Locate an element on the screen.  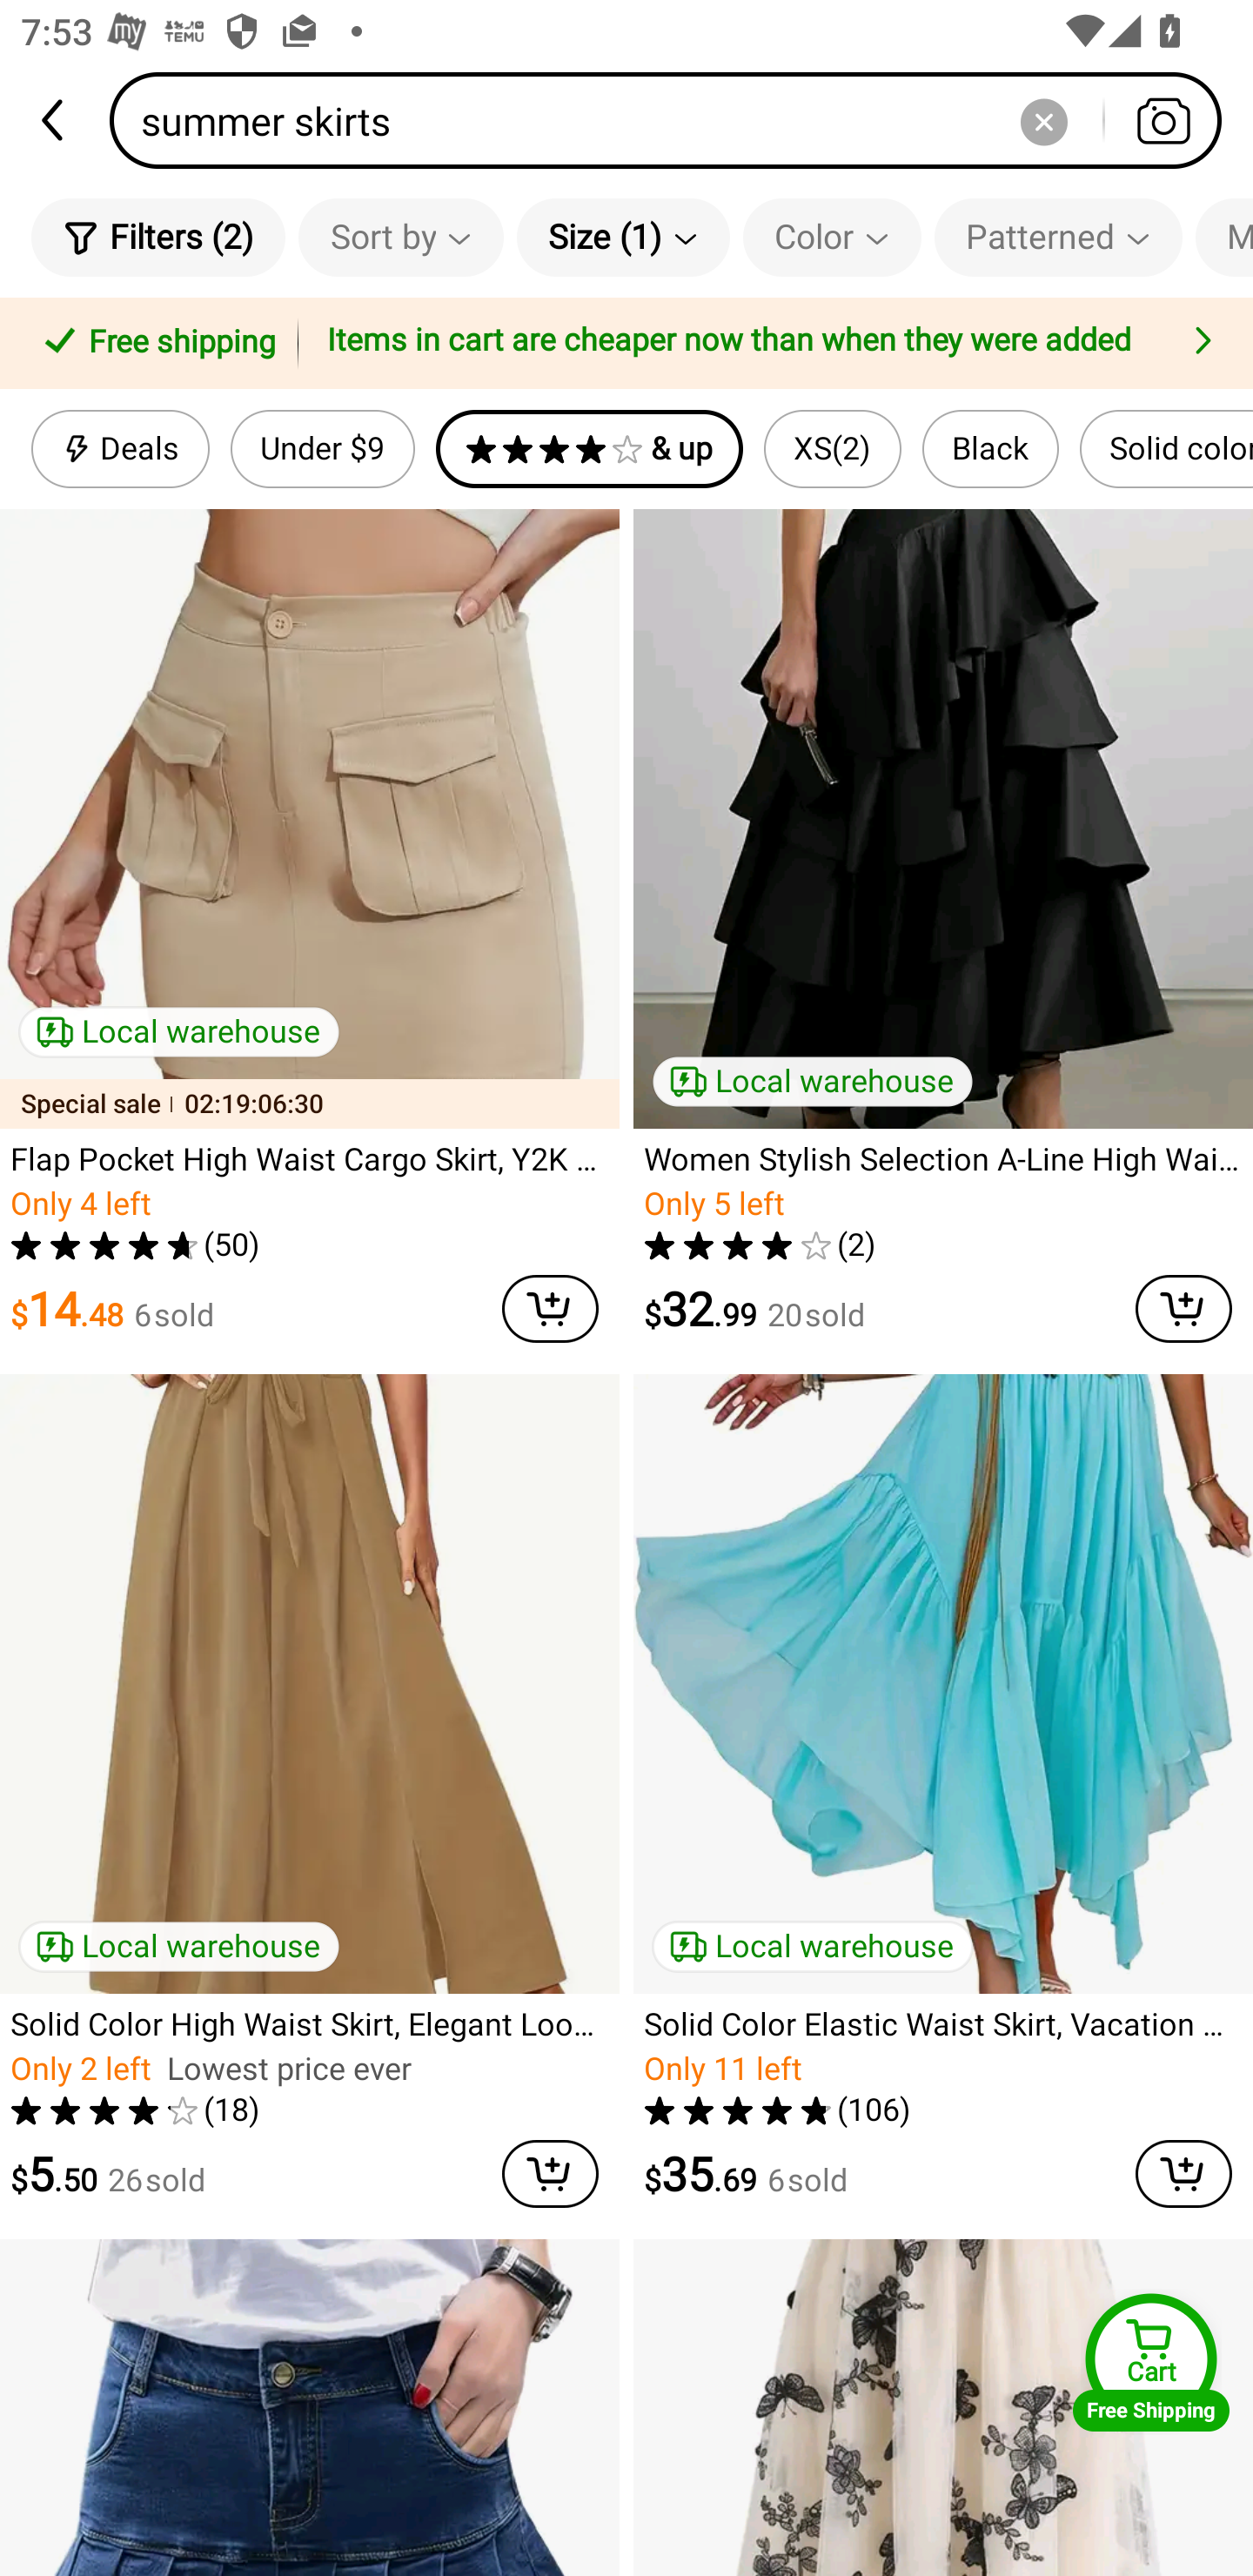
Filters (2) is located at coordinates (158, 237).